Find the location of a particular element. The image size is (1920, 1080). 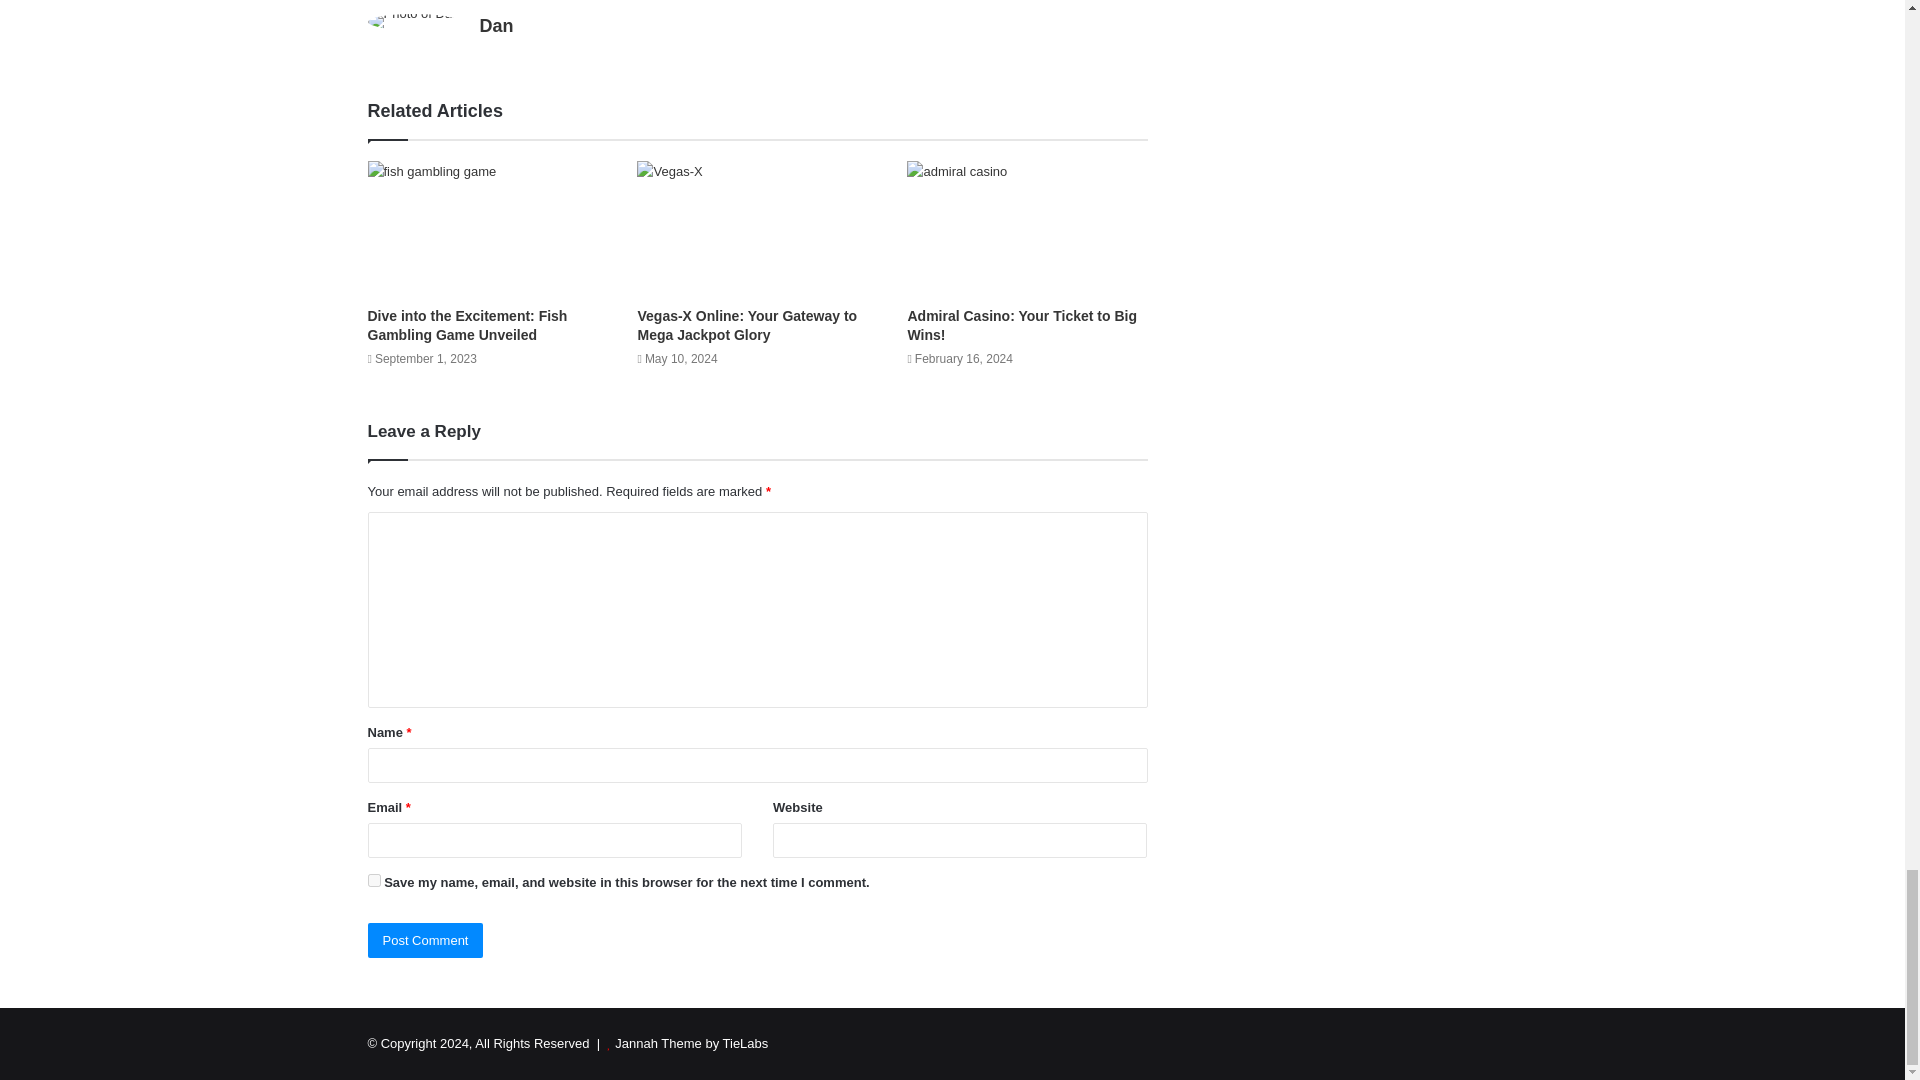

yes is located at coordinates (374, 880).